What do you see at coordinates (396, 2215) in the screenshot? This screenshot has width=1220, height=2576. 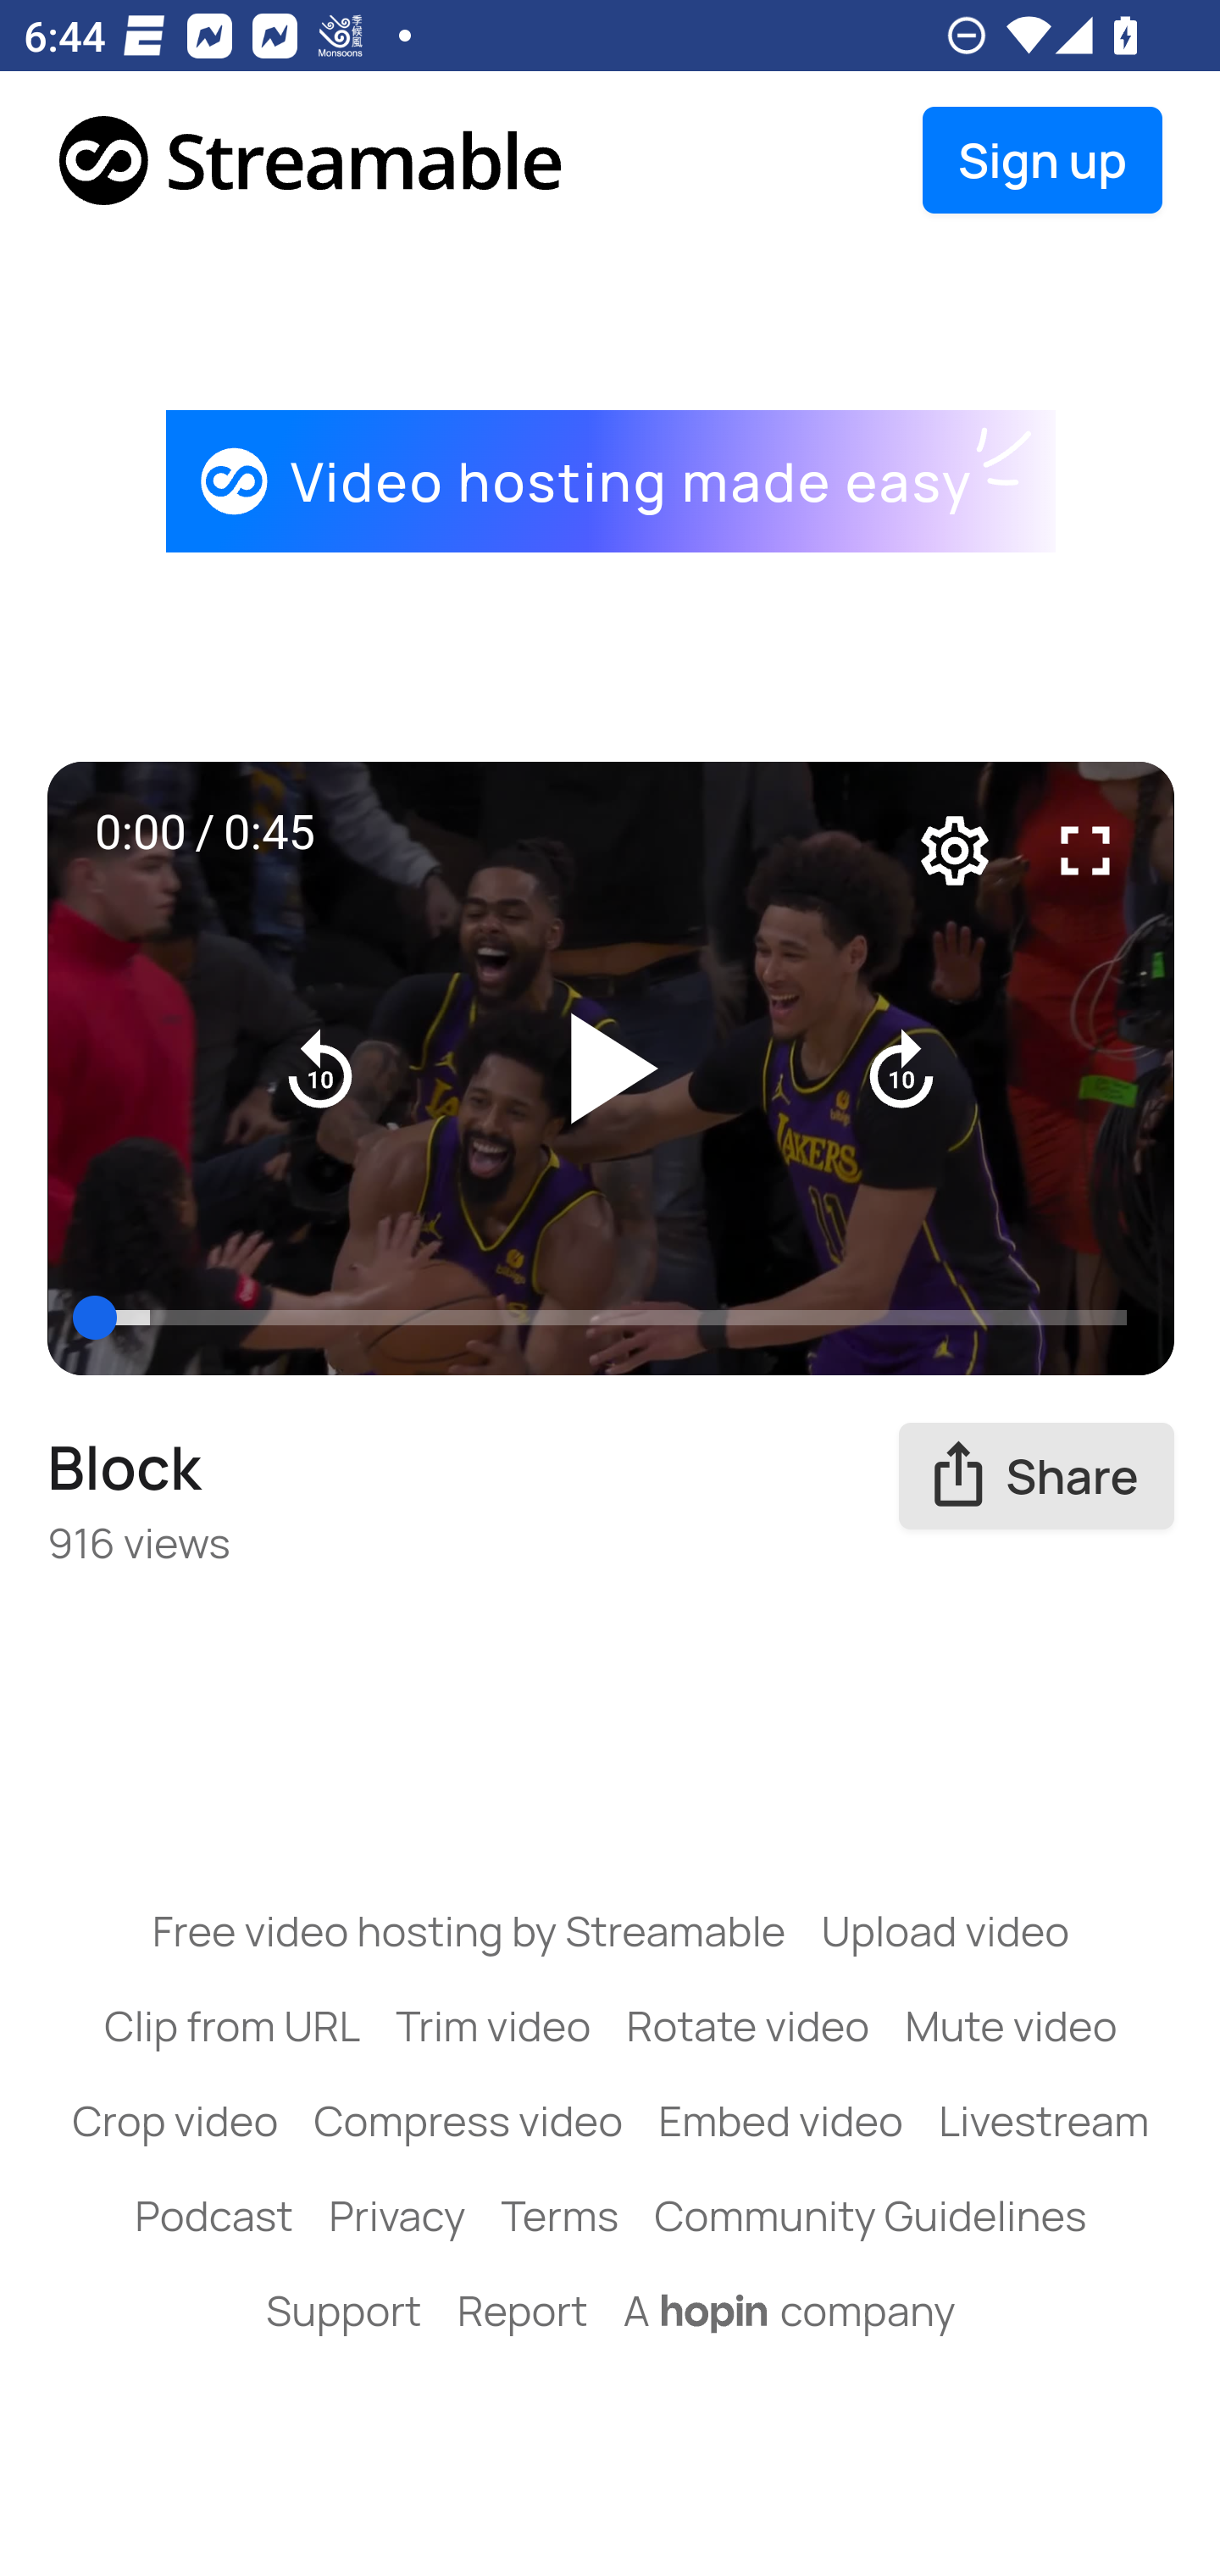 I see `Privacy` at bounding box center [396, 2215].